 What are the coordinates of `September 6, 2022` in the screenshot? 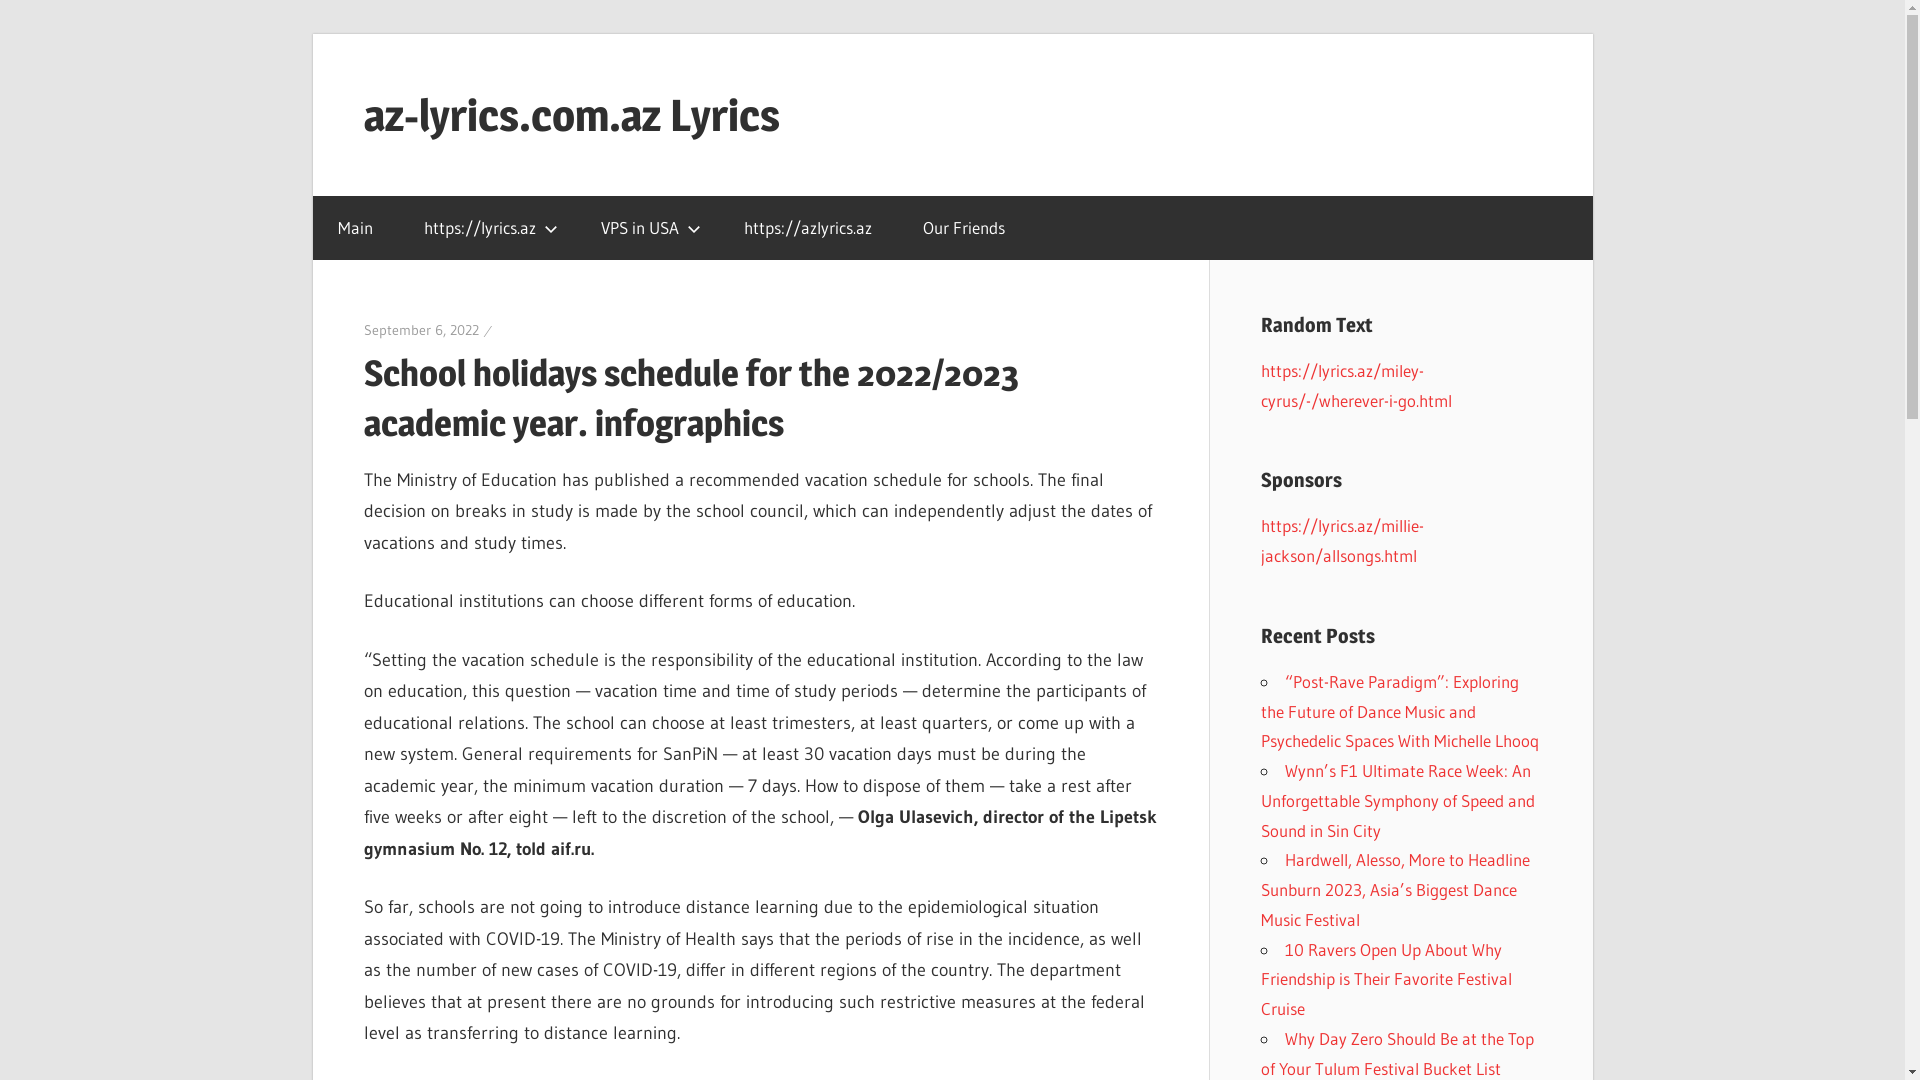 It's located at (422, 330).